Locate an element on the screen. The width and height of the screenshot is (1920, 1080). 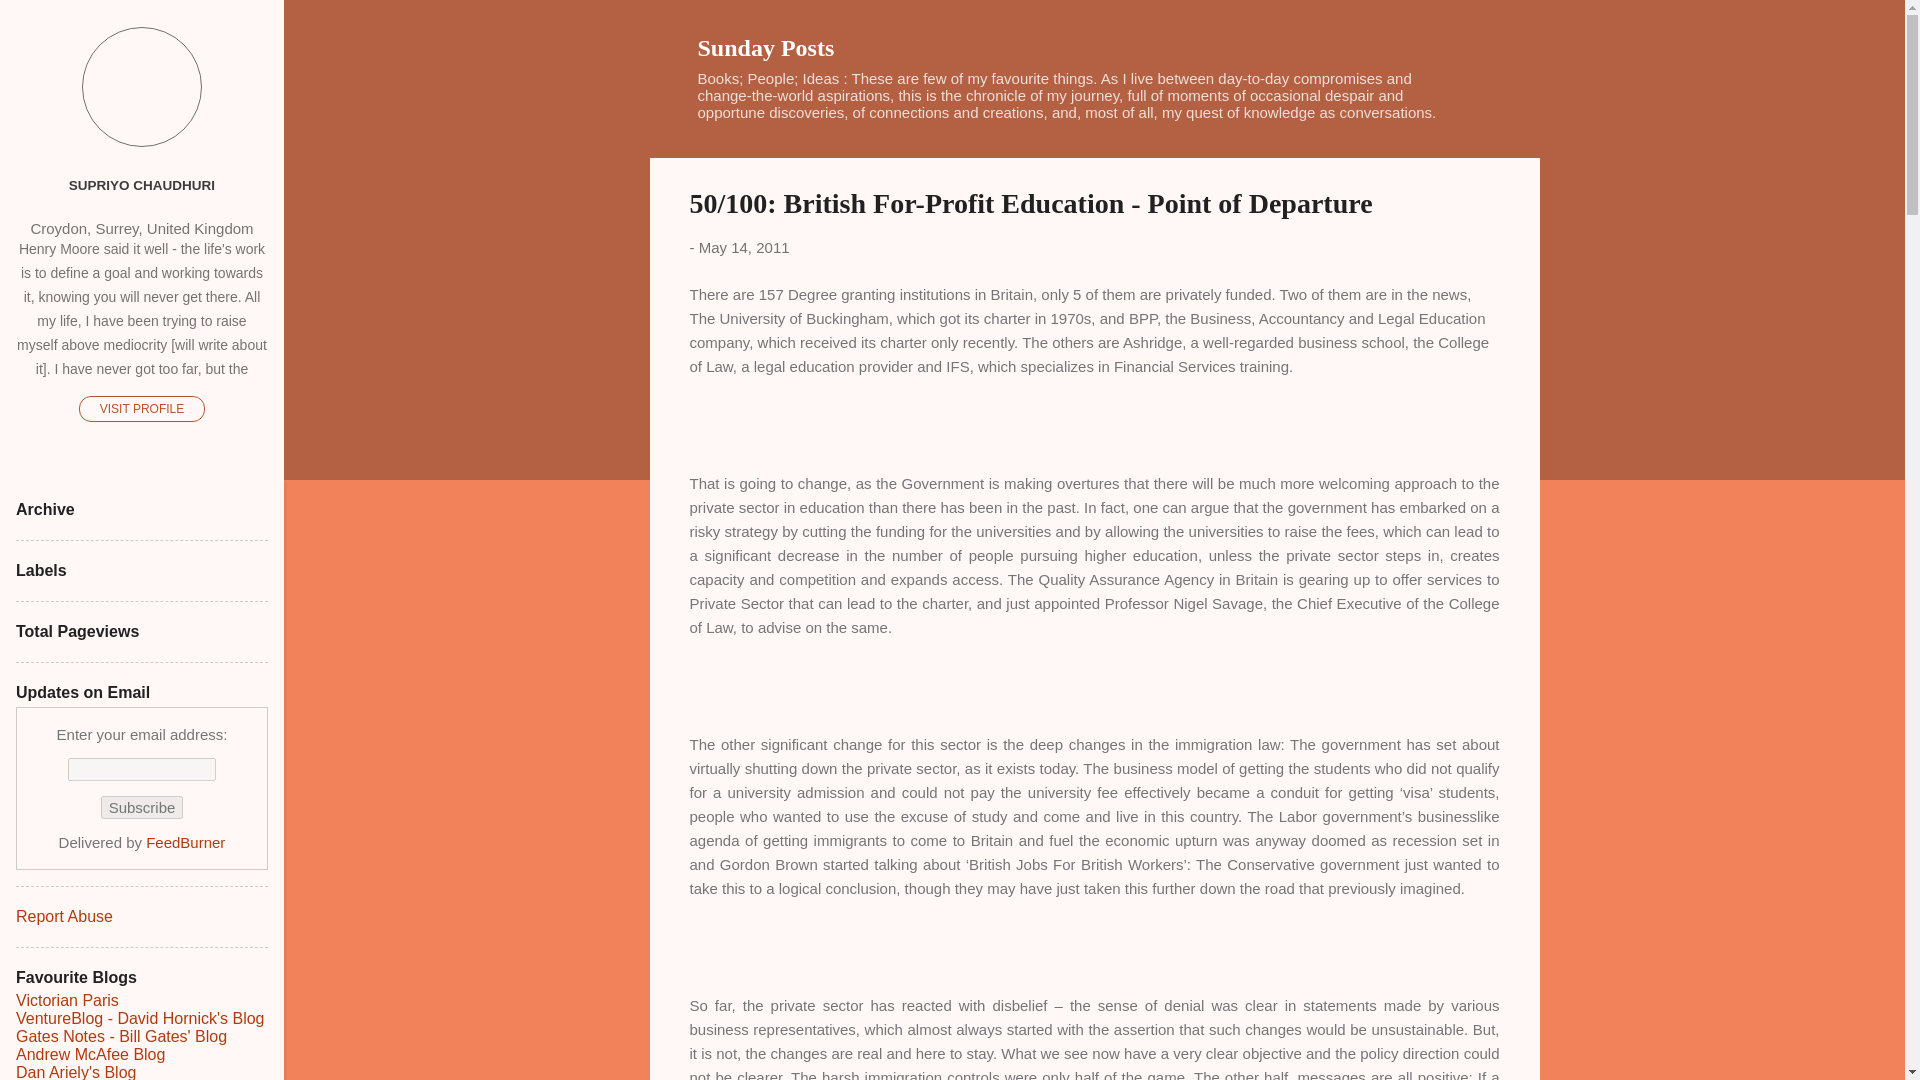
May 14, 2011 is located at coordinates (744, 246).